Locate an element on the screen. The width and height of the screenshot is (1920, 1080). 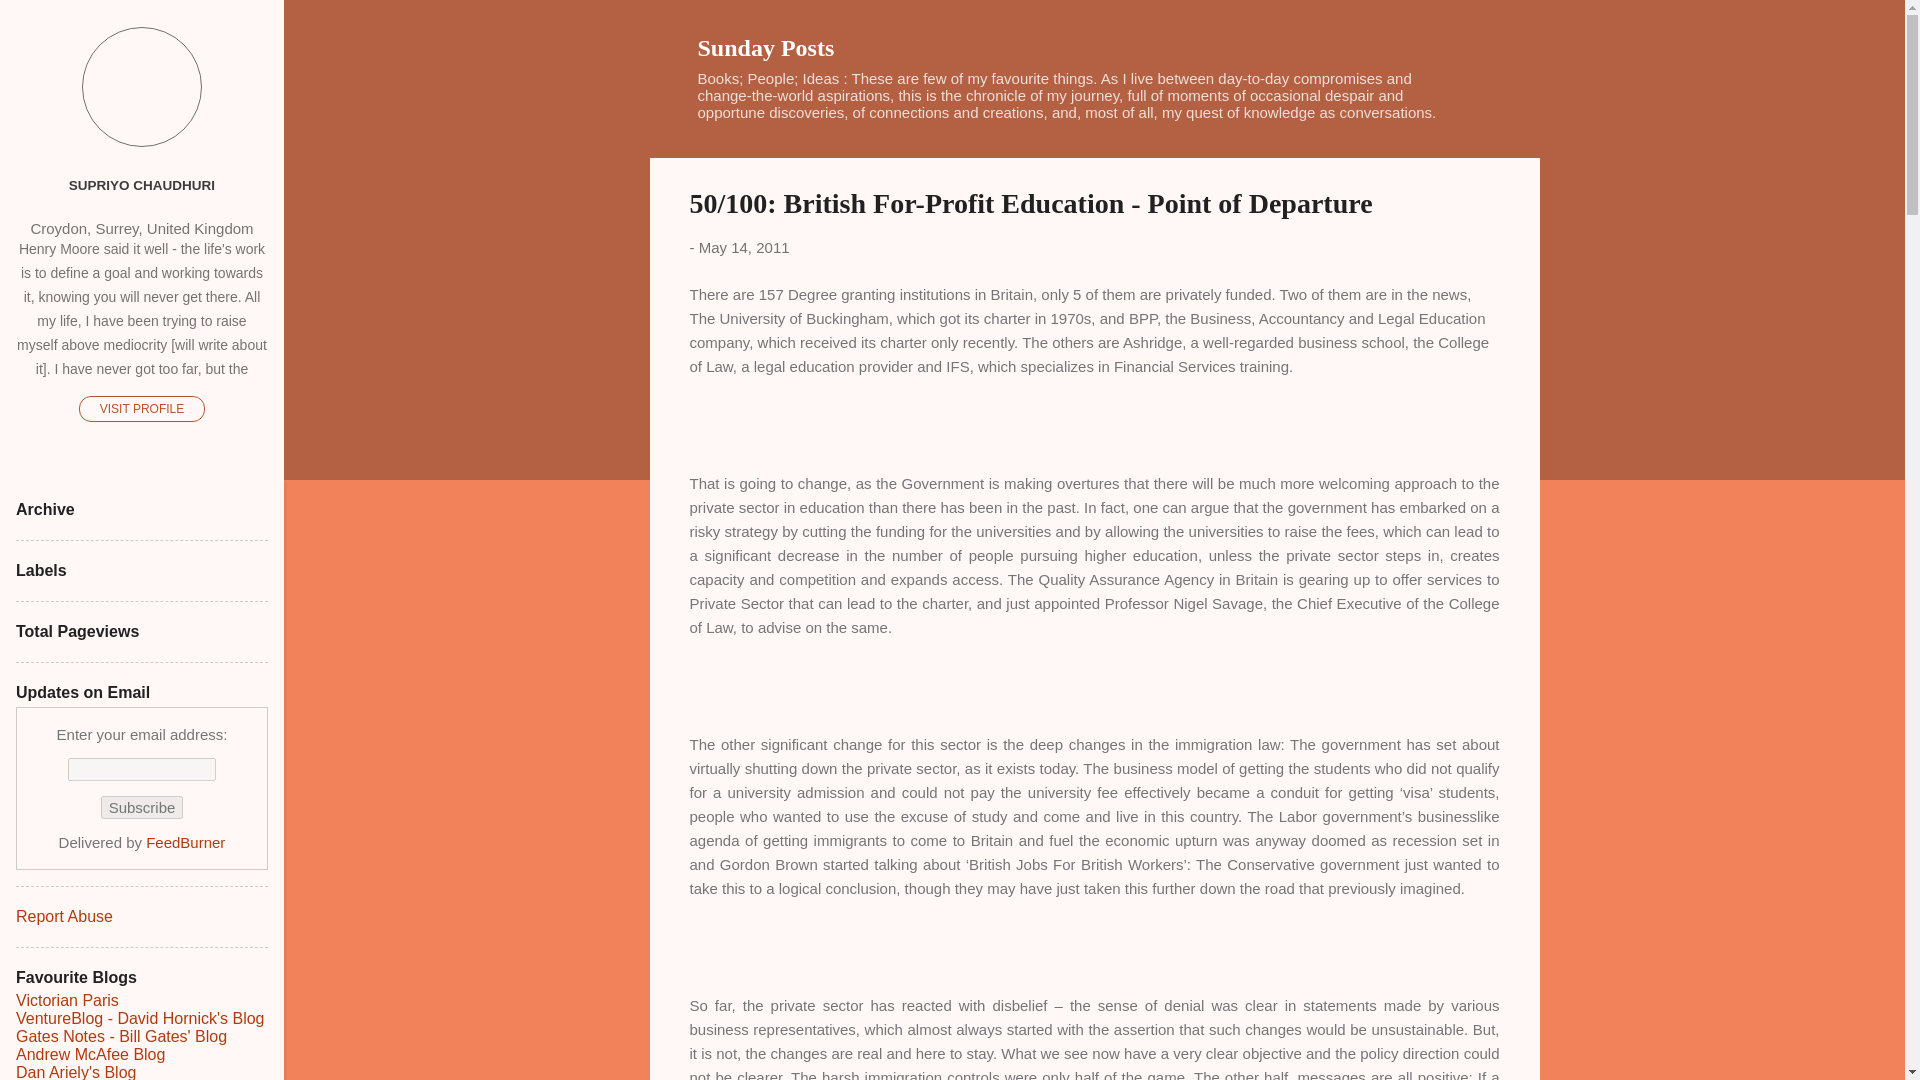
May 14, 2011 is located at coordinates (744, 246).